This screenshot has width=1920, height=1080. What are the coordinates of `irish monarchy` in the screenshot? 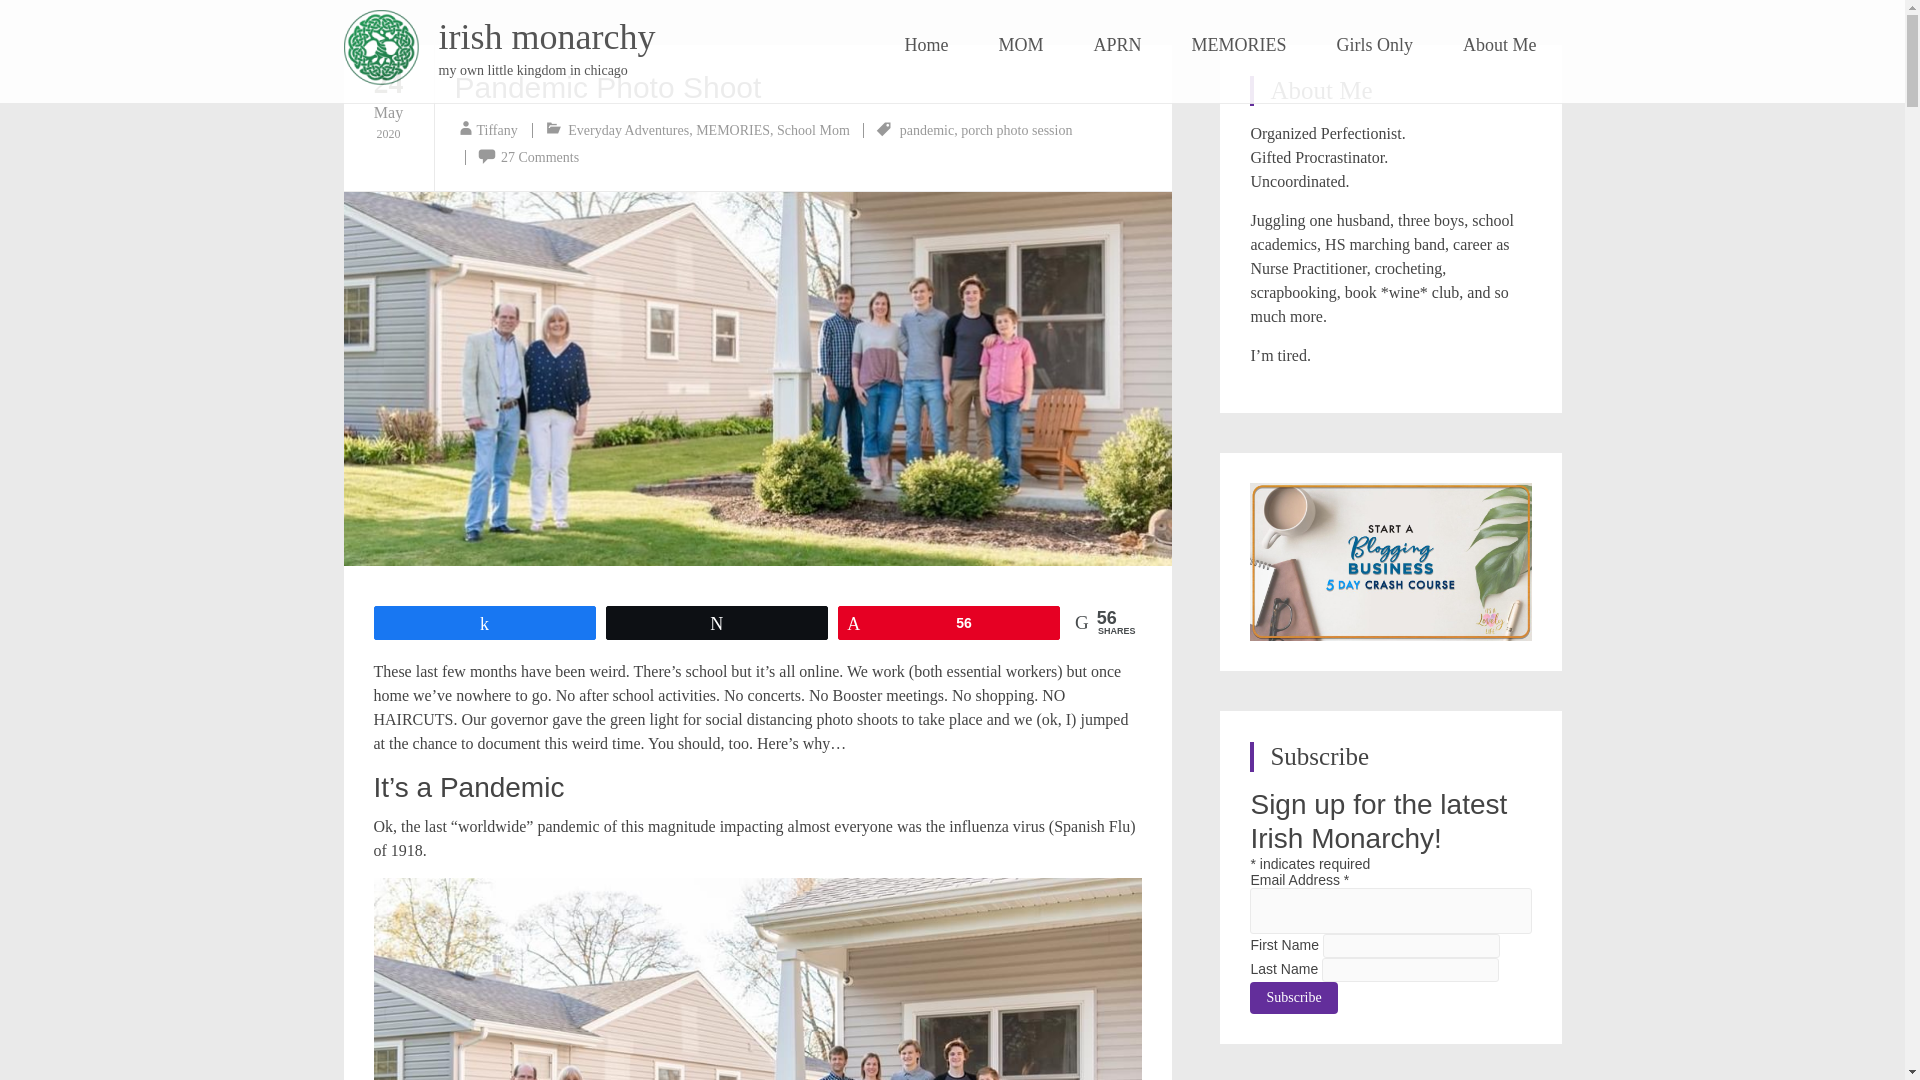 It's located at (546, 37).